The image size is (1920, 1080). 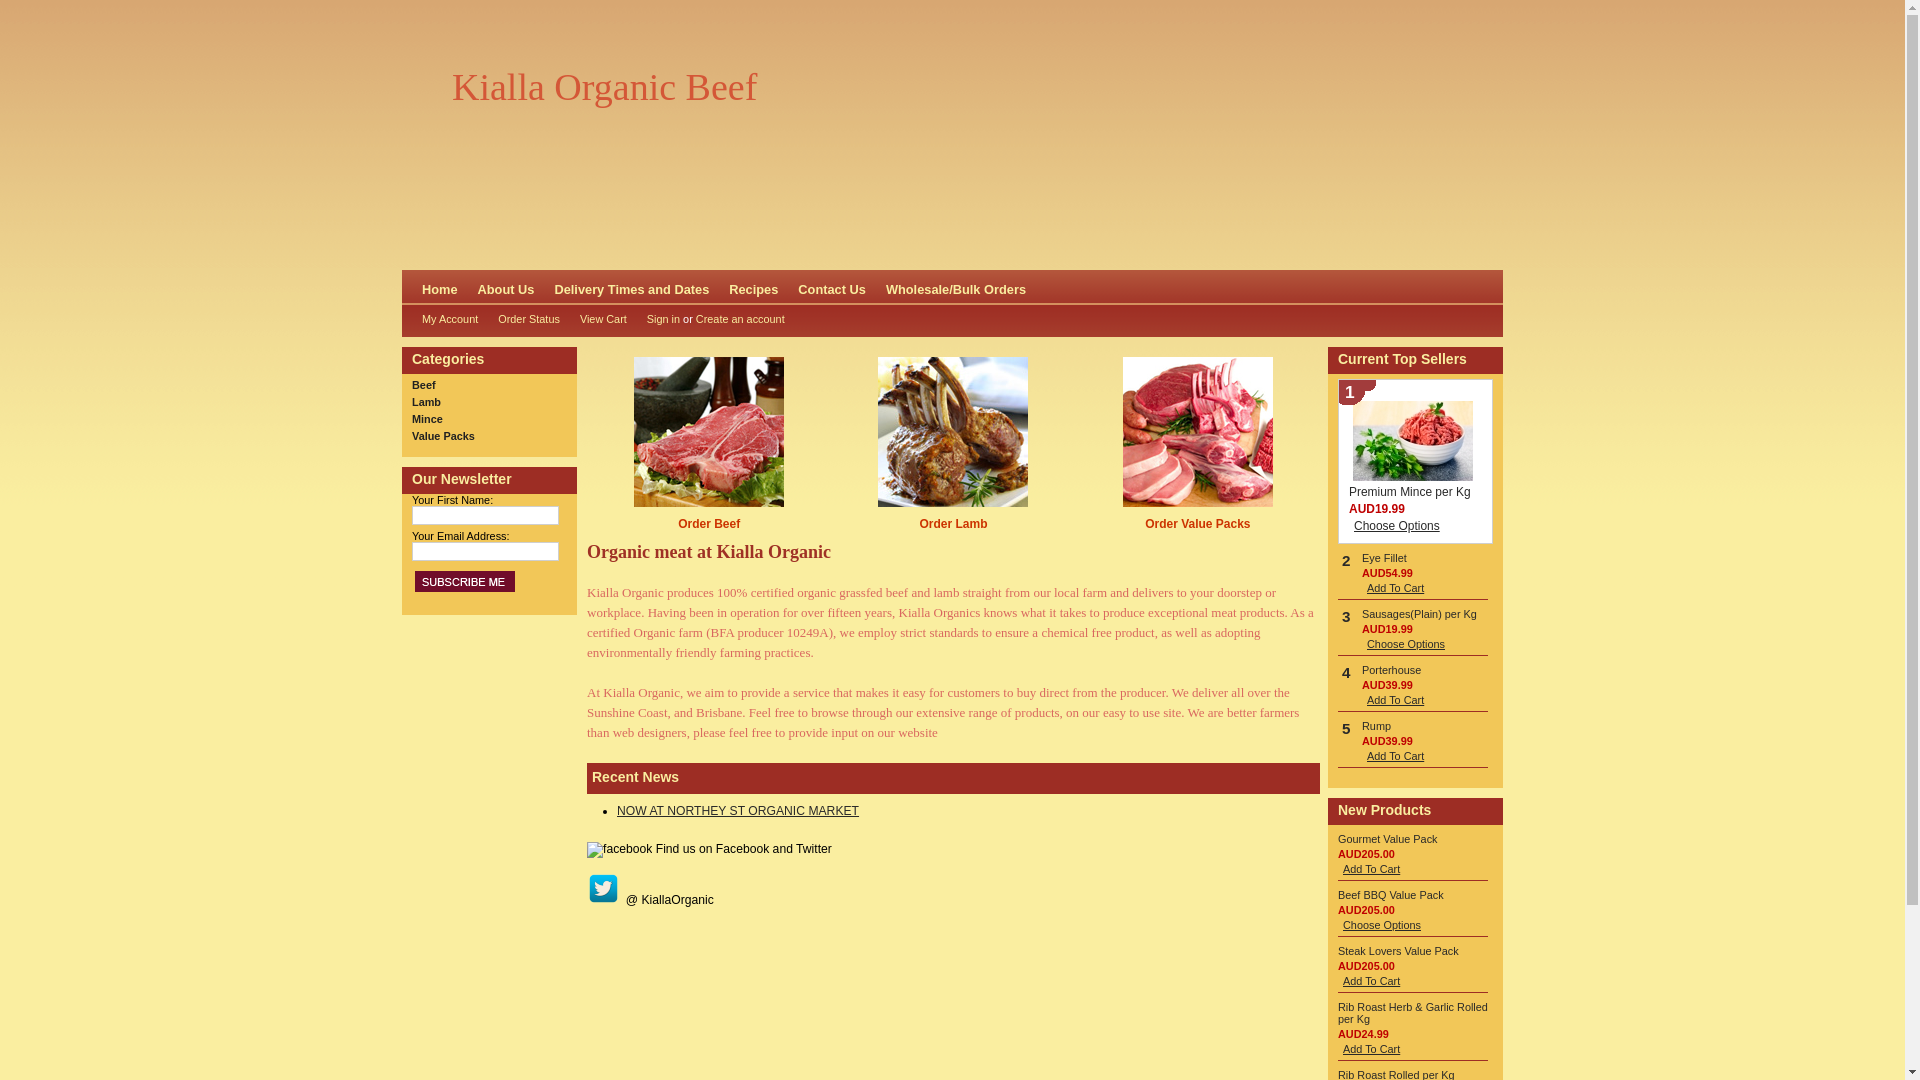 I want to click on Order Beef, so click(x=709, y=524).